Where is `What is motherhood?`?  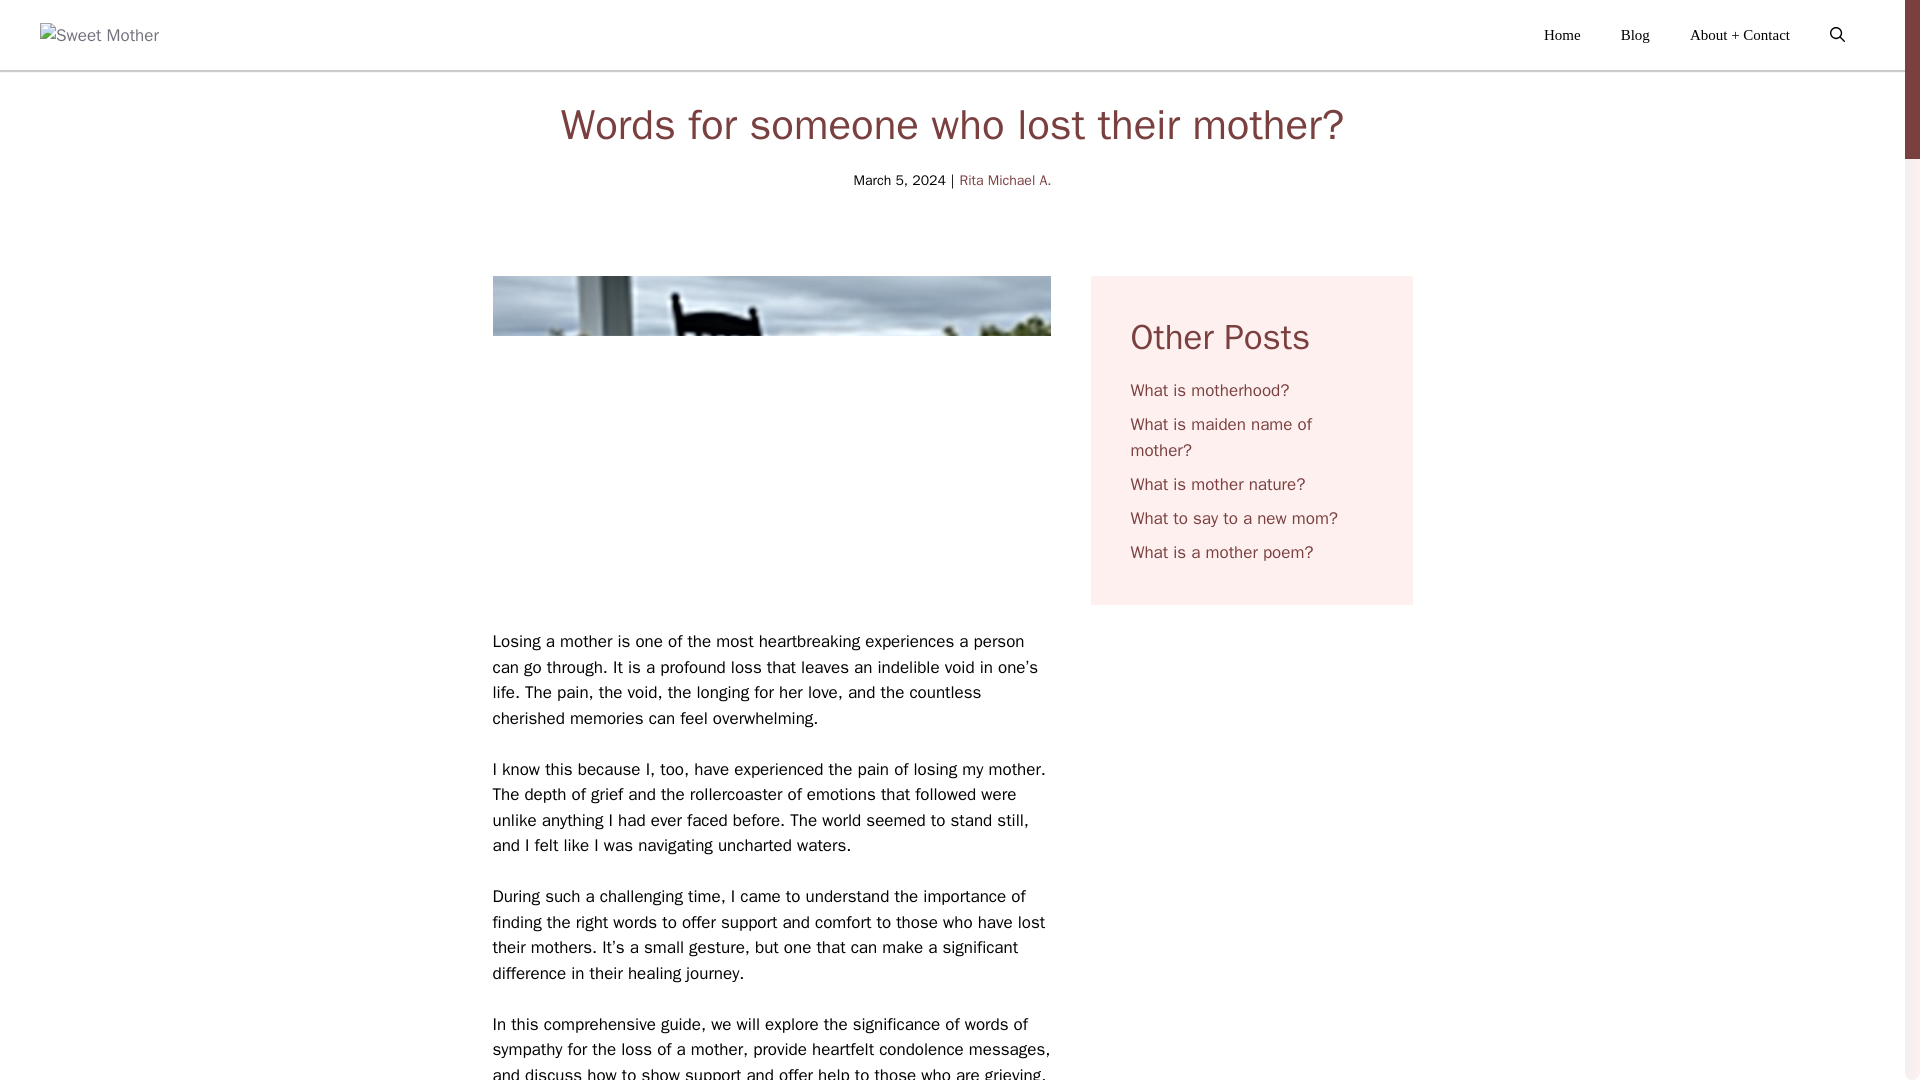 What is motherhood? is located at coordinates (1209, 390).